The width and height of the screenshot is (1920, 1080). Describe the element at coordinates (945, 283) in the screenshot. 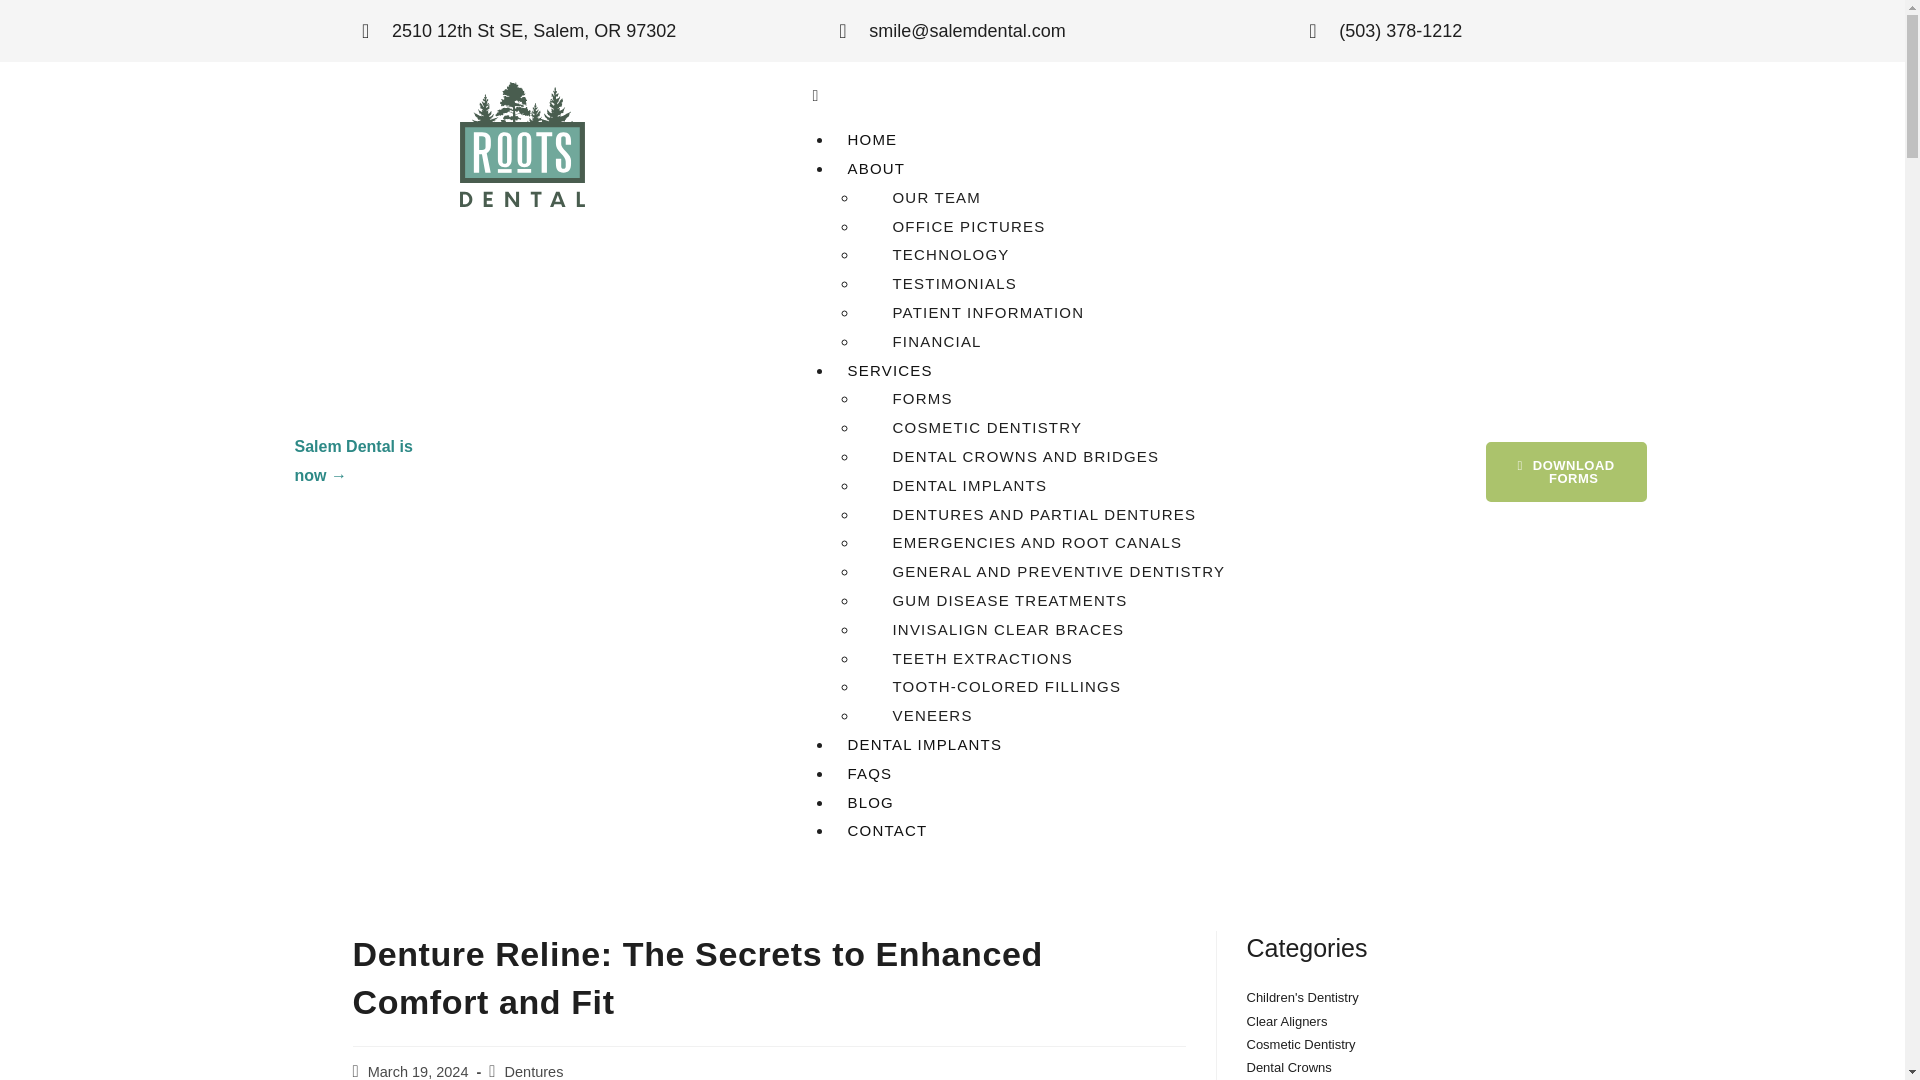

I see `TESTIMONIALS` at that location.